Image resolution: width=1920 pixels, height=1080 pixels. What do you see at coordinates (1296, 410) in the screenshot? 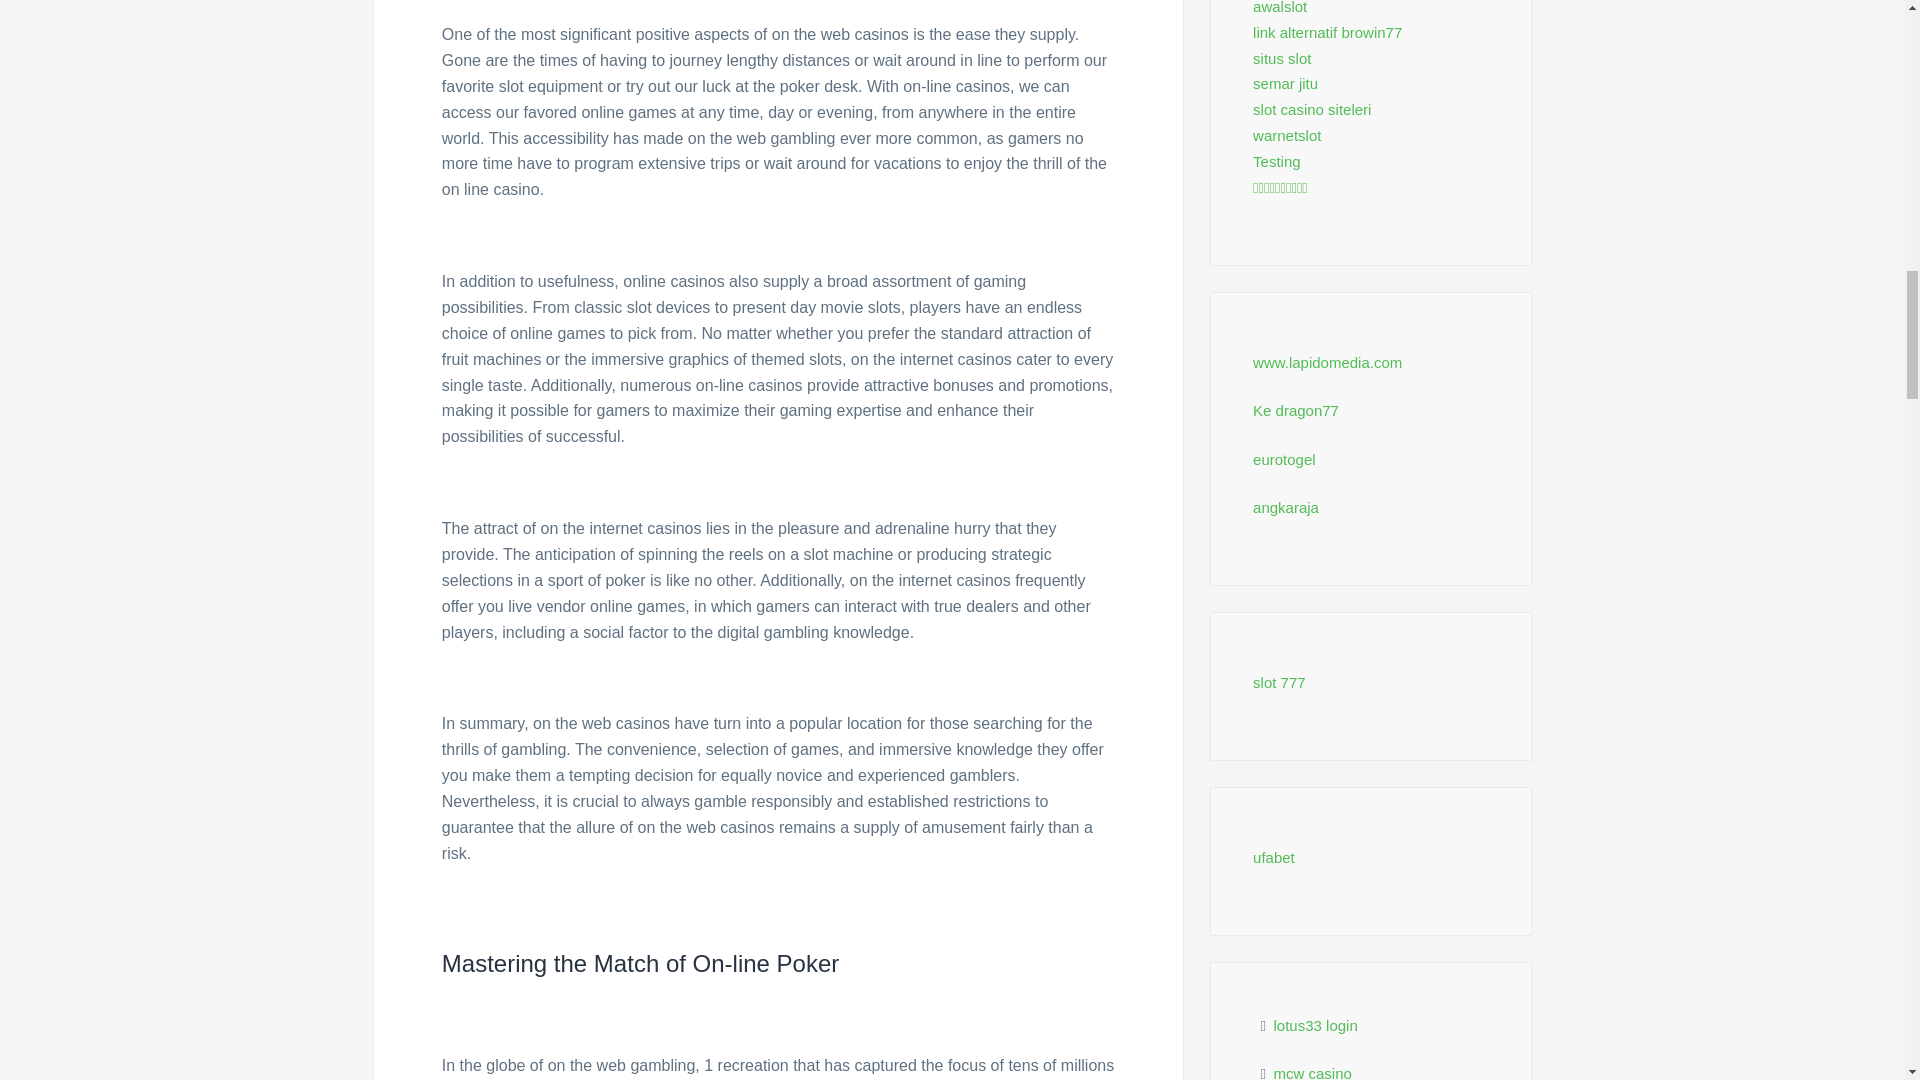
I see `Ke dragon77` at bounding box center [1296, 410].